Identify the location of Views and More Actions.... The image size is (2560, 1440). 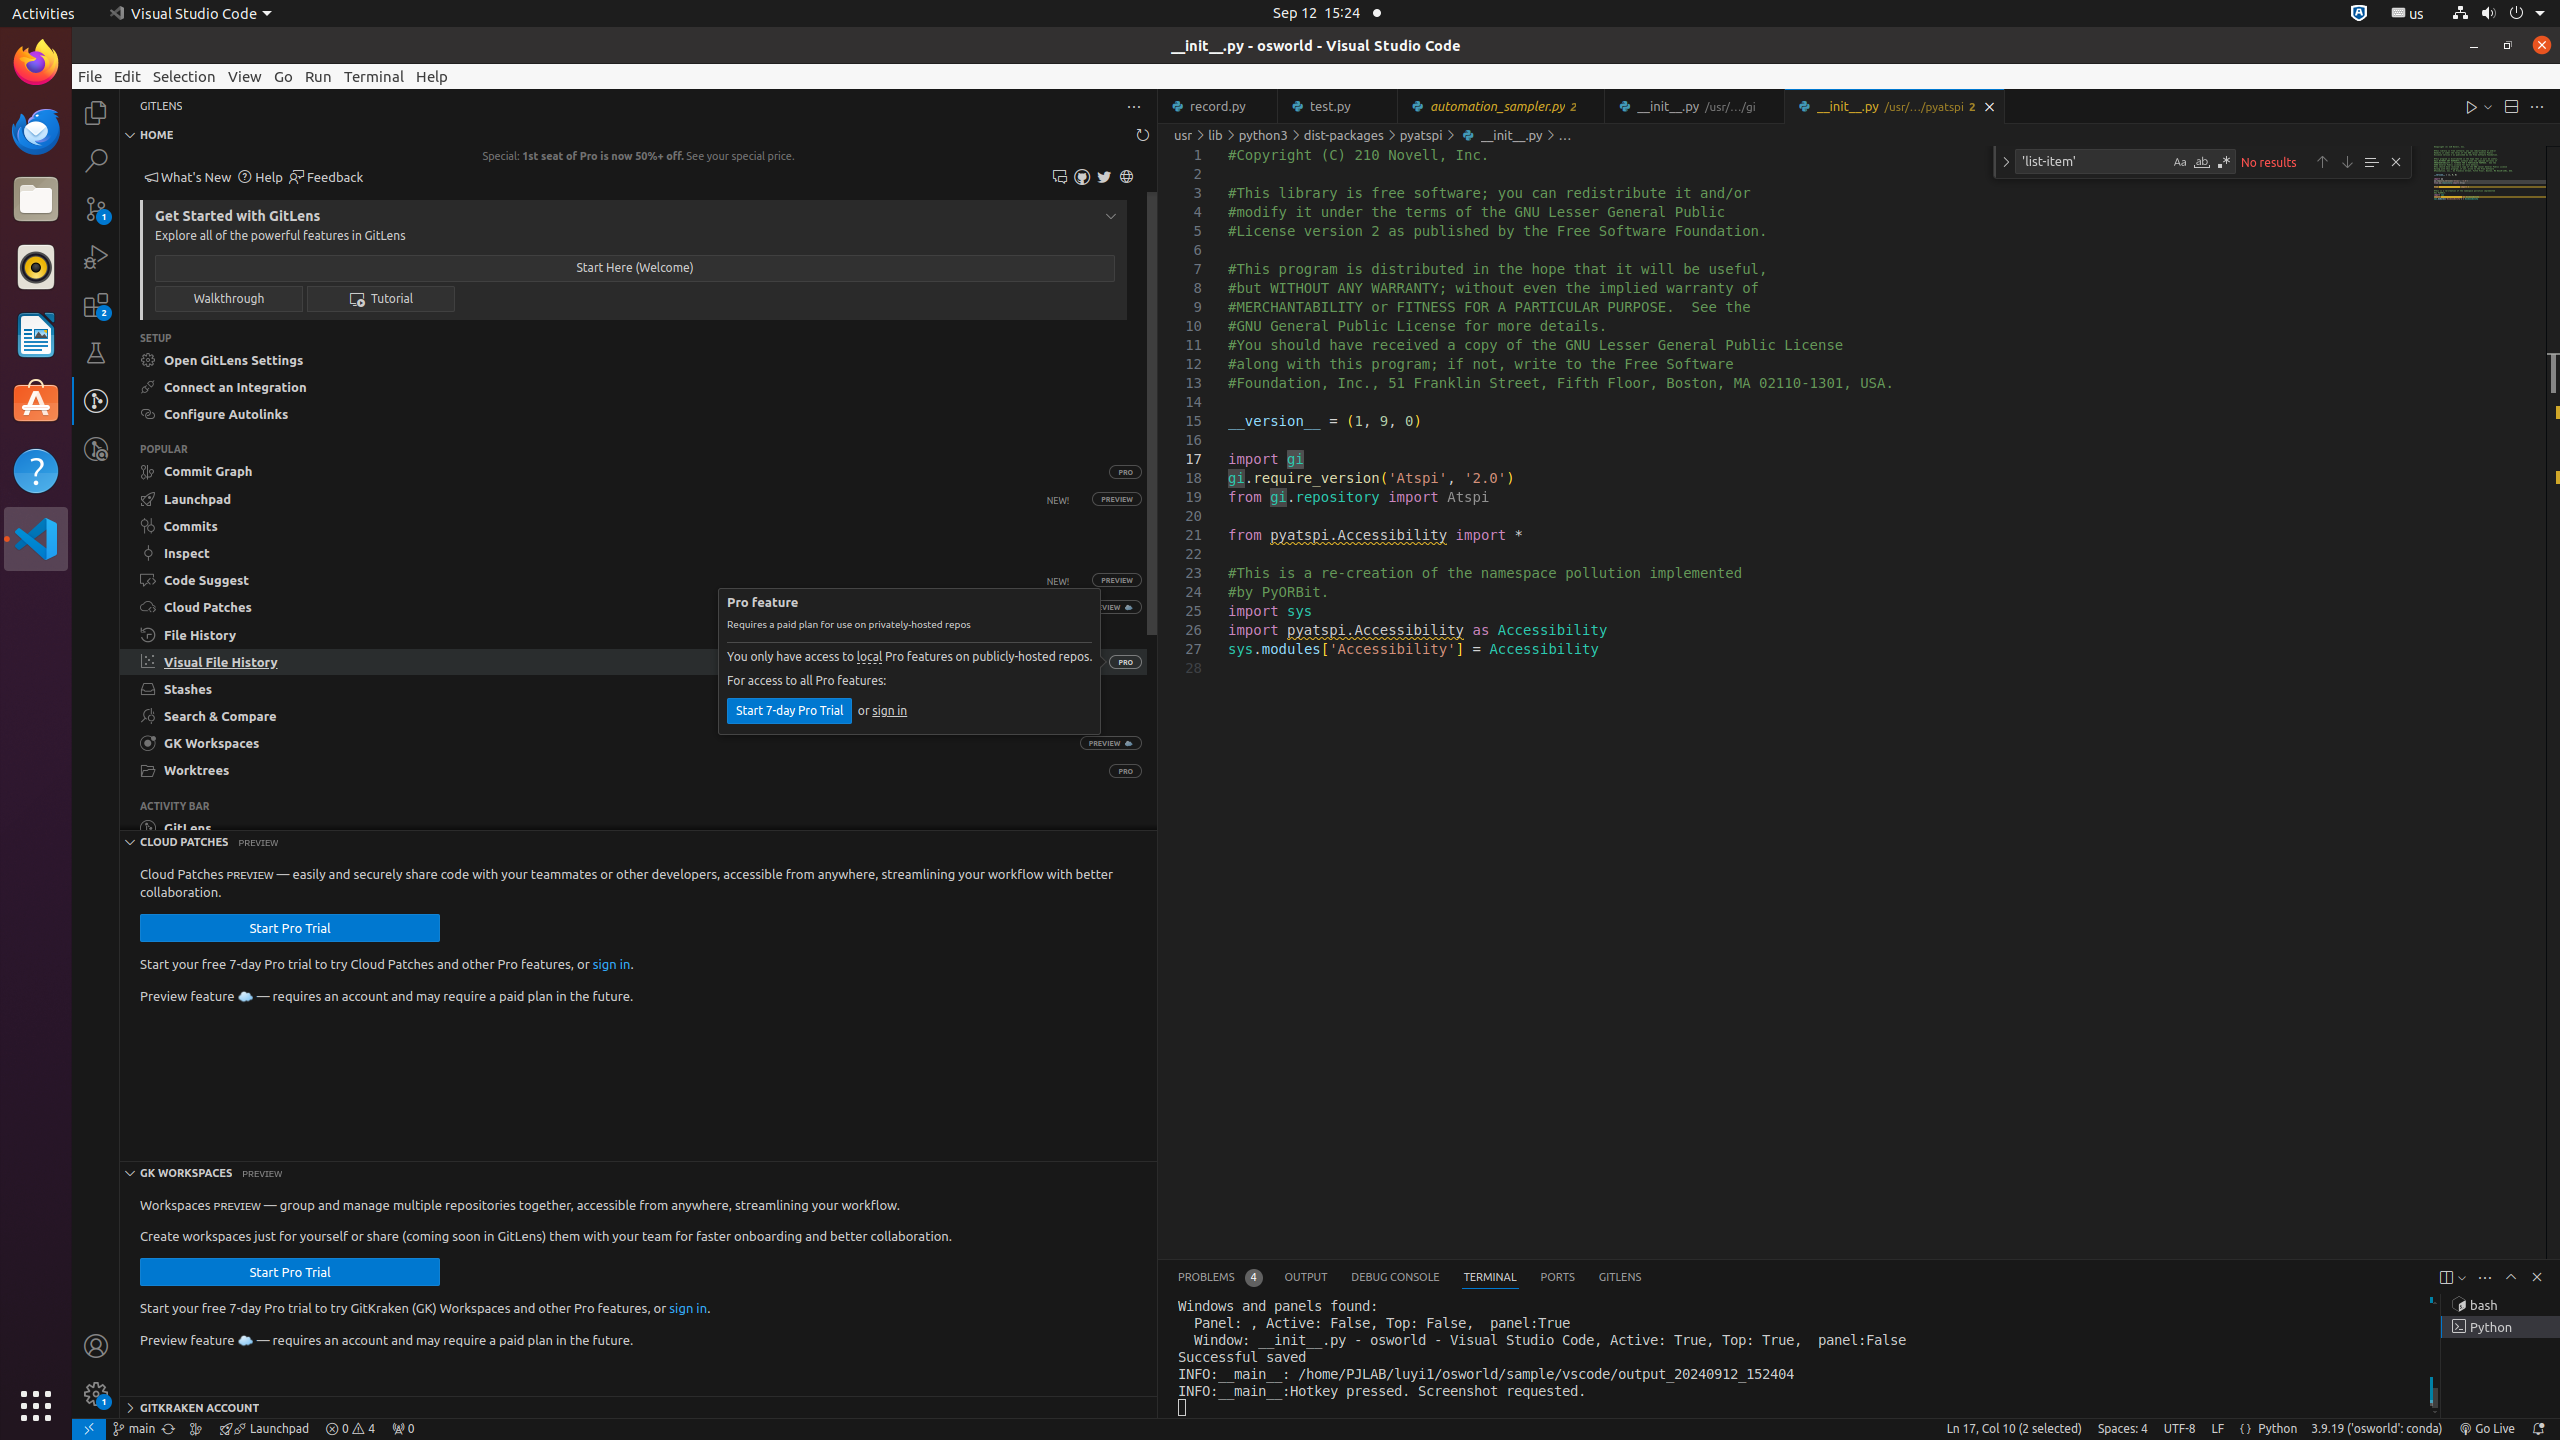
(2485, 1278).